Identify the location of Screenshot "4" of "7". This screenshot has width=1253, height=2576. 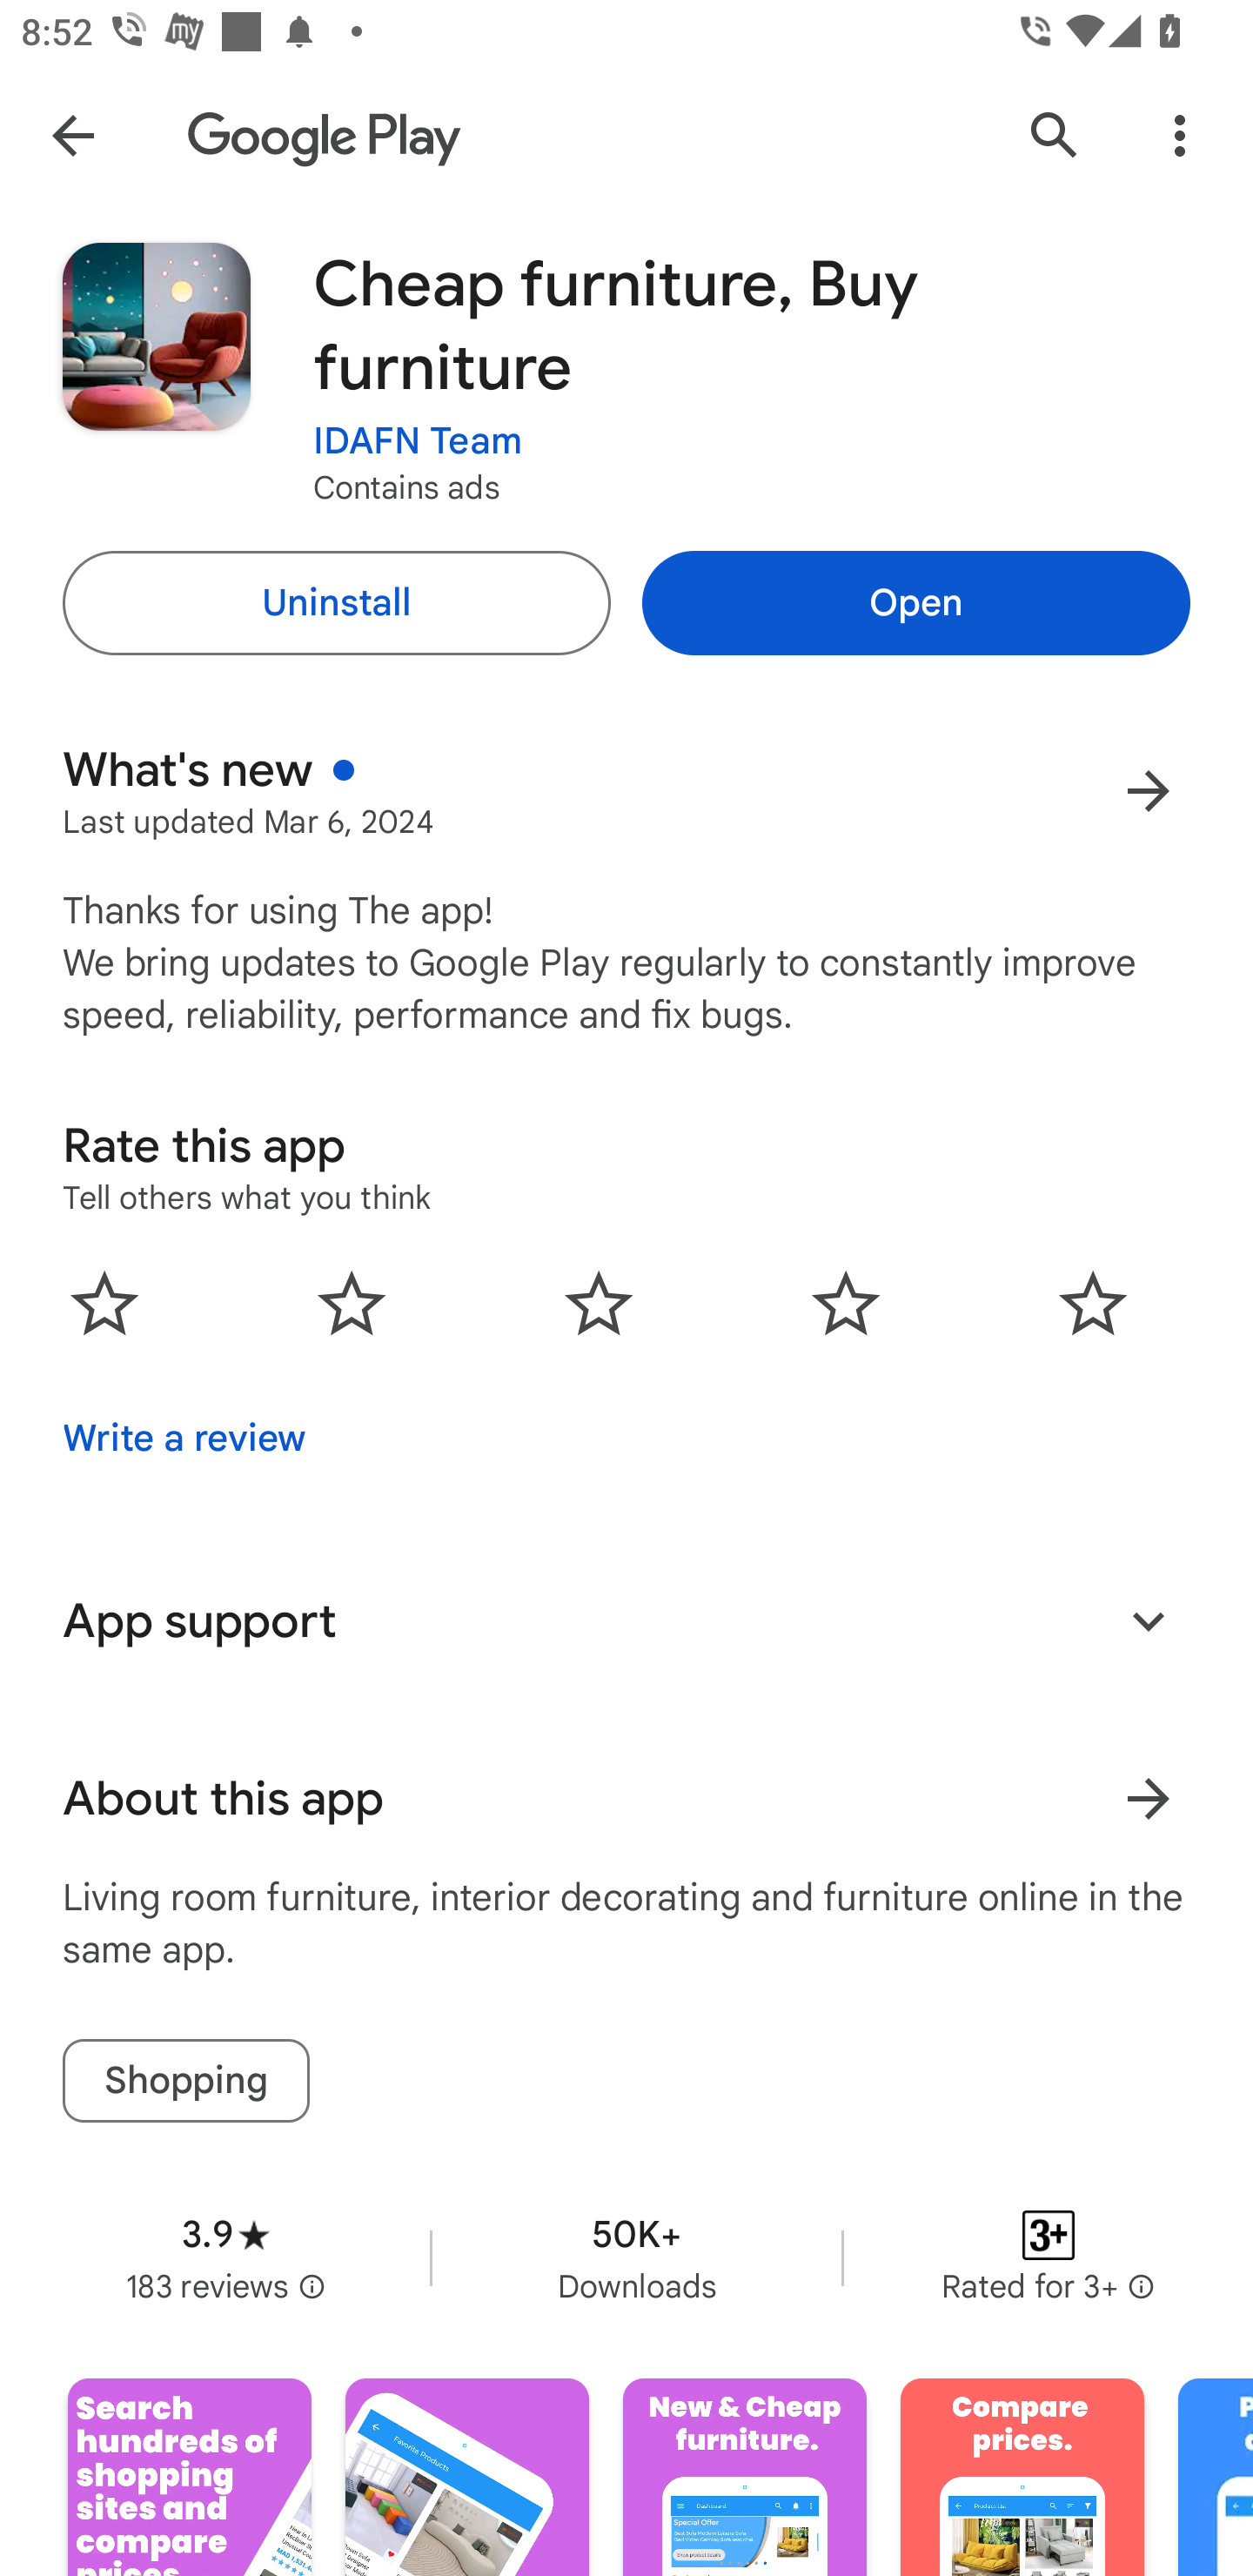
(1022, 2477).